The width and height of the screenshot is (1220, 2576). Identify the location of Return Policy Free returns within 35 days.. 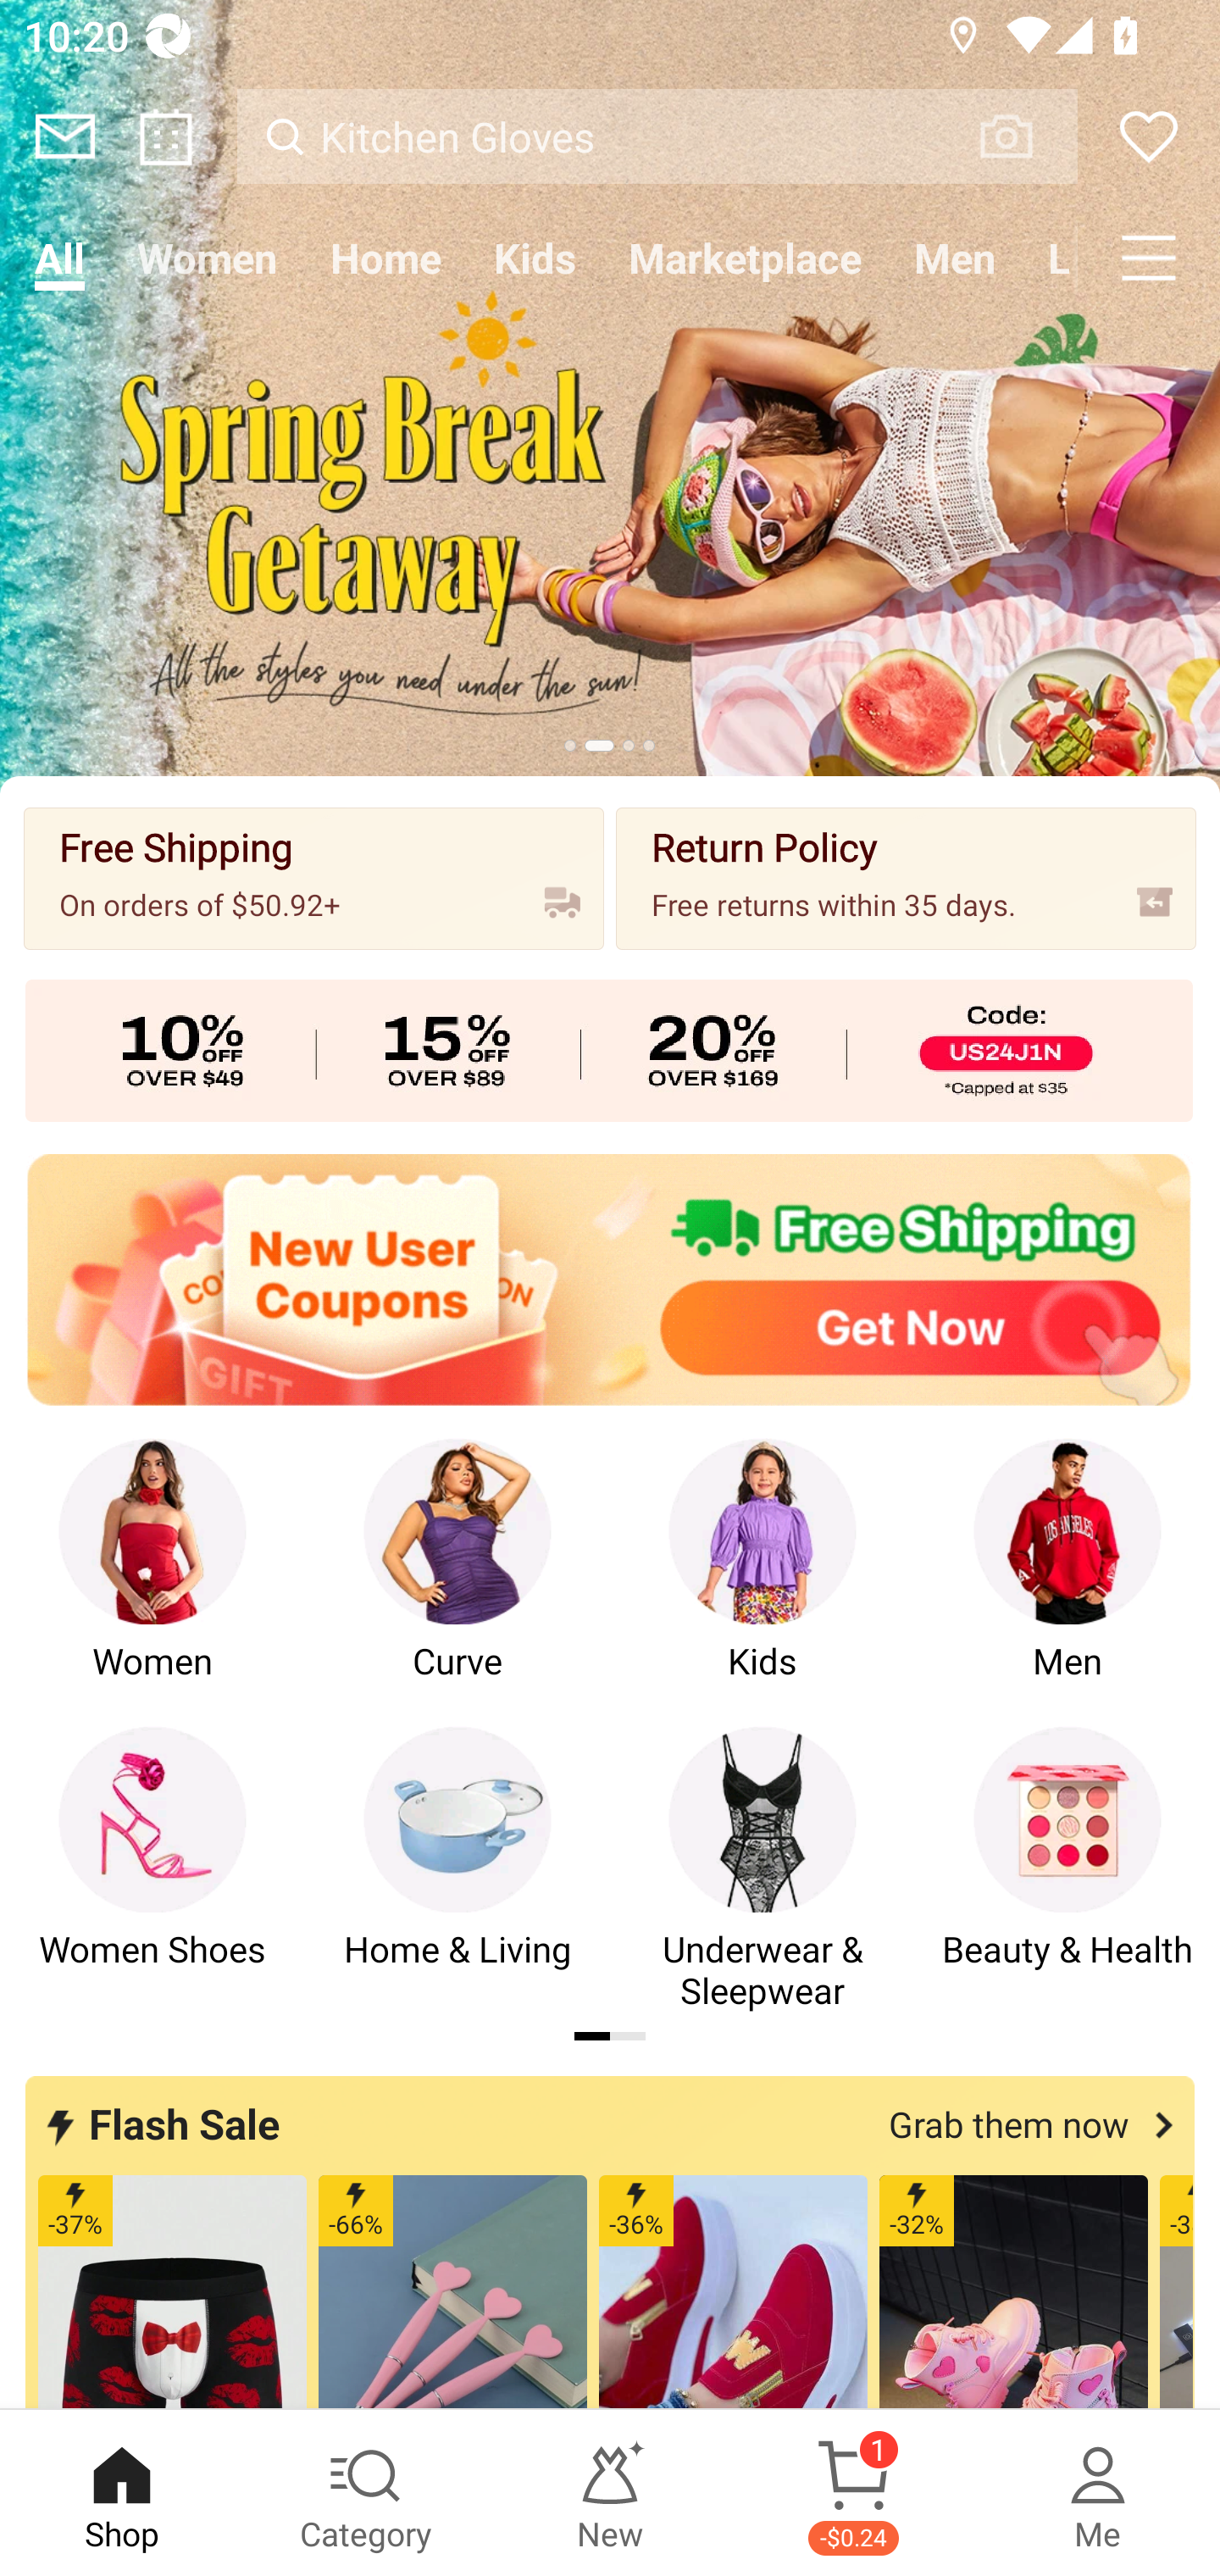
(907, 878).